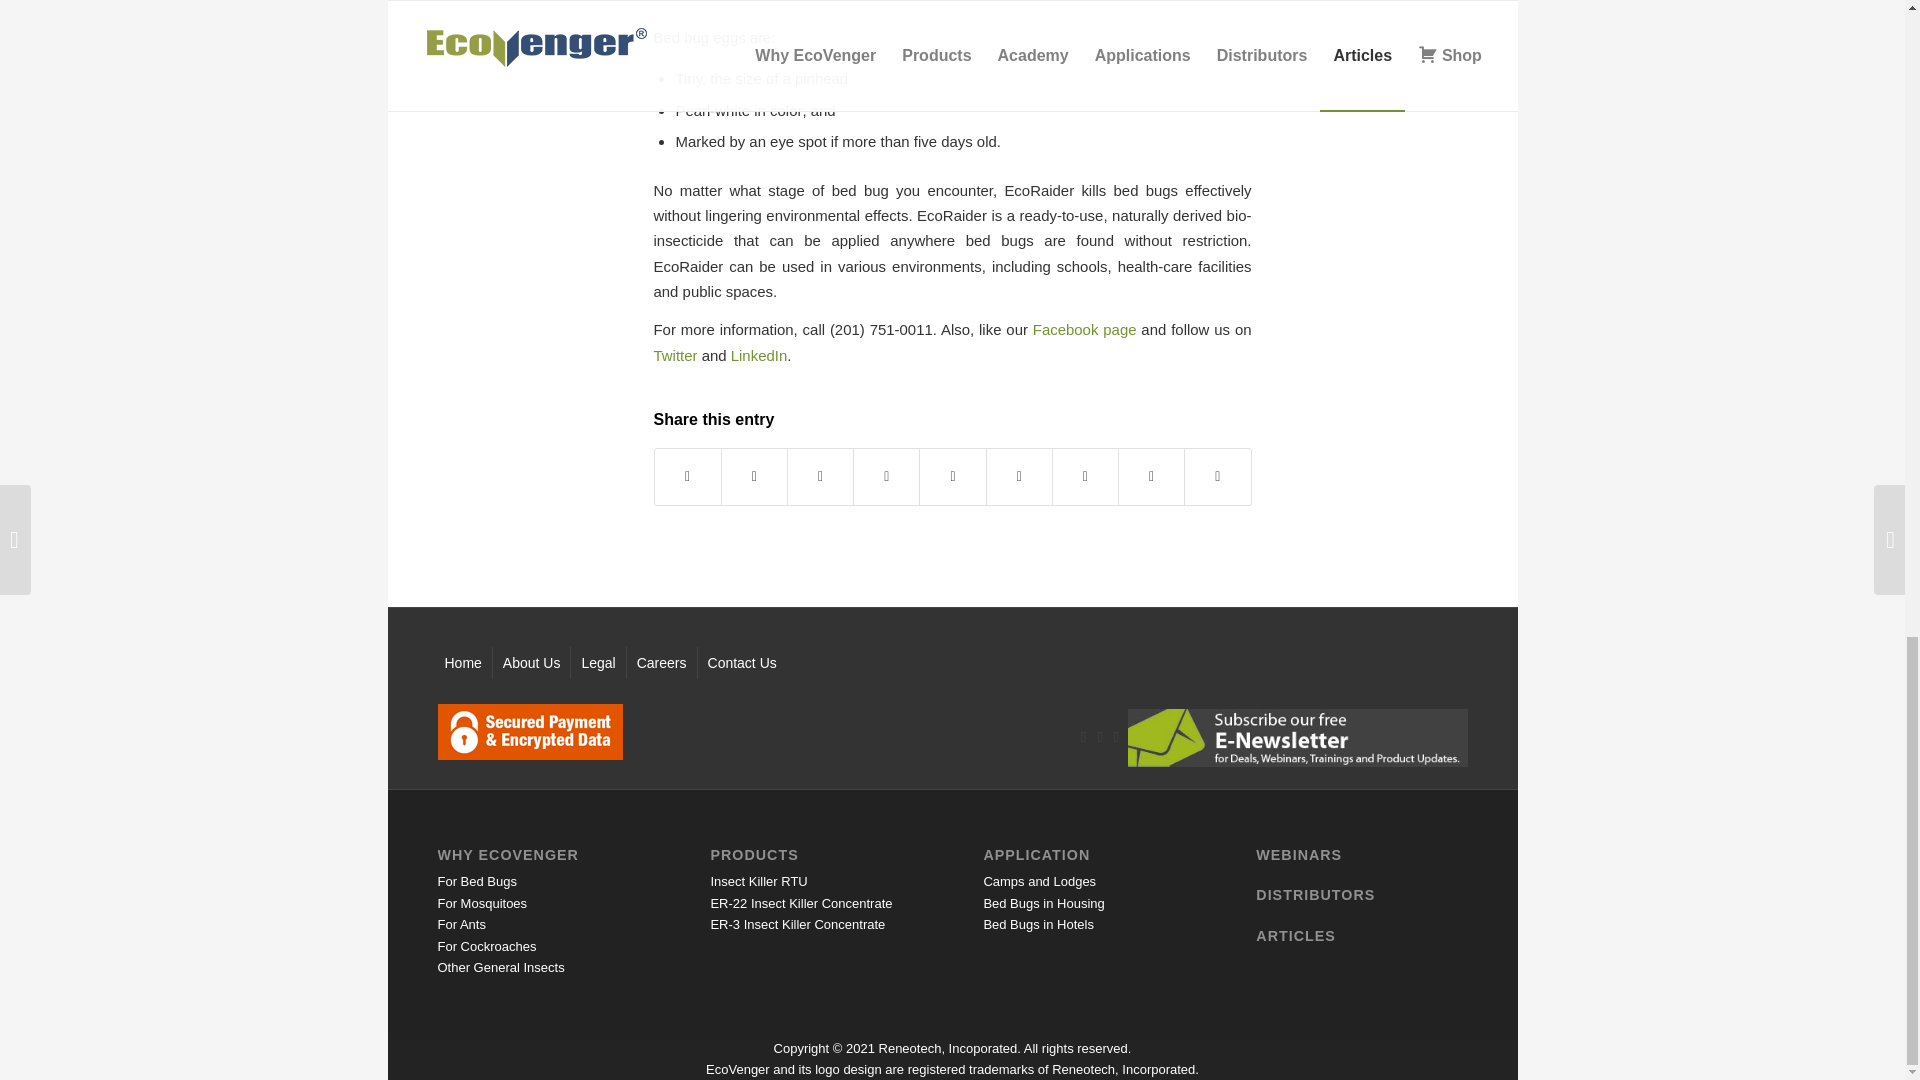 The image size is (1920, 1080). Describe the element at coordinates (676, 354) in the screenshot. I see `Twitter` at that location.